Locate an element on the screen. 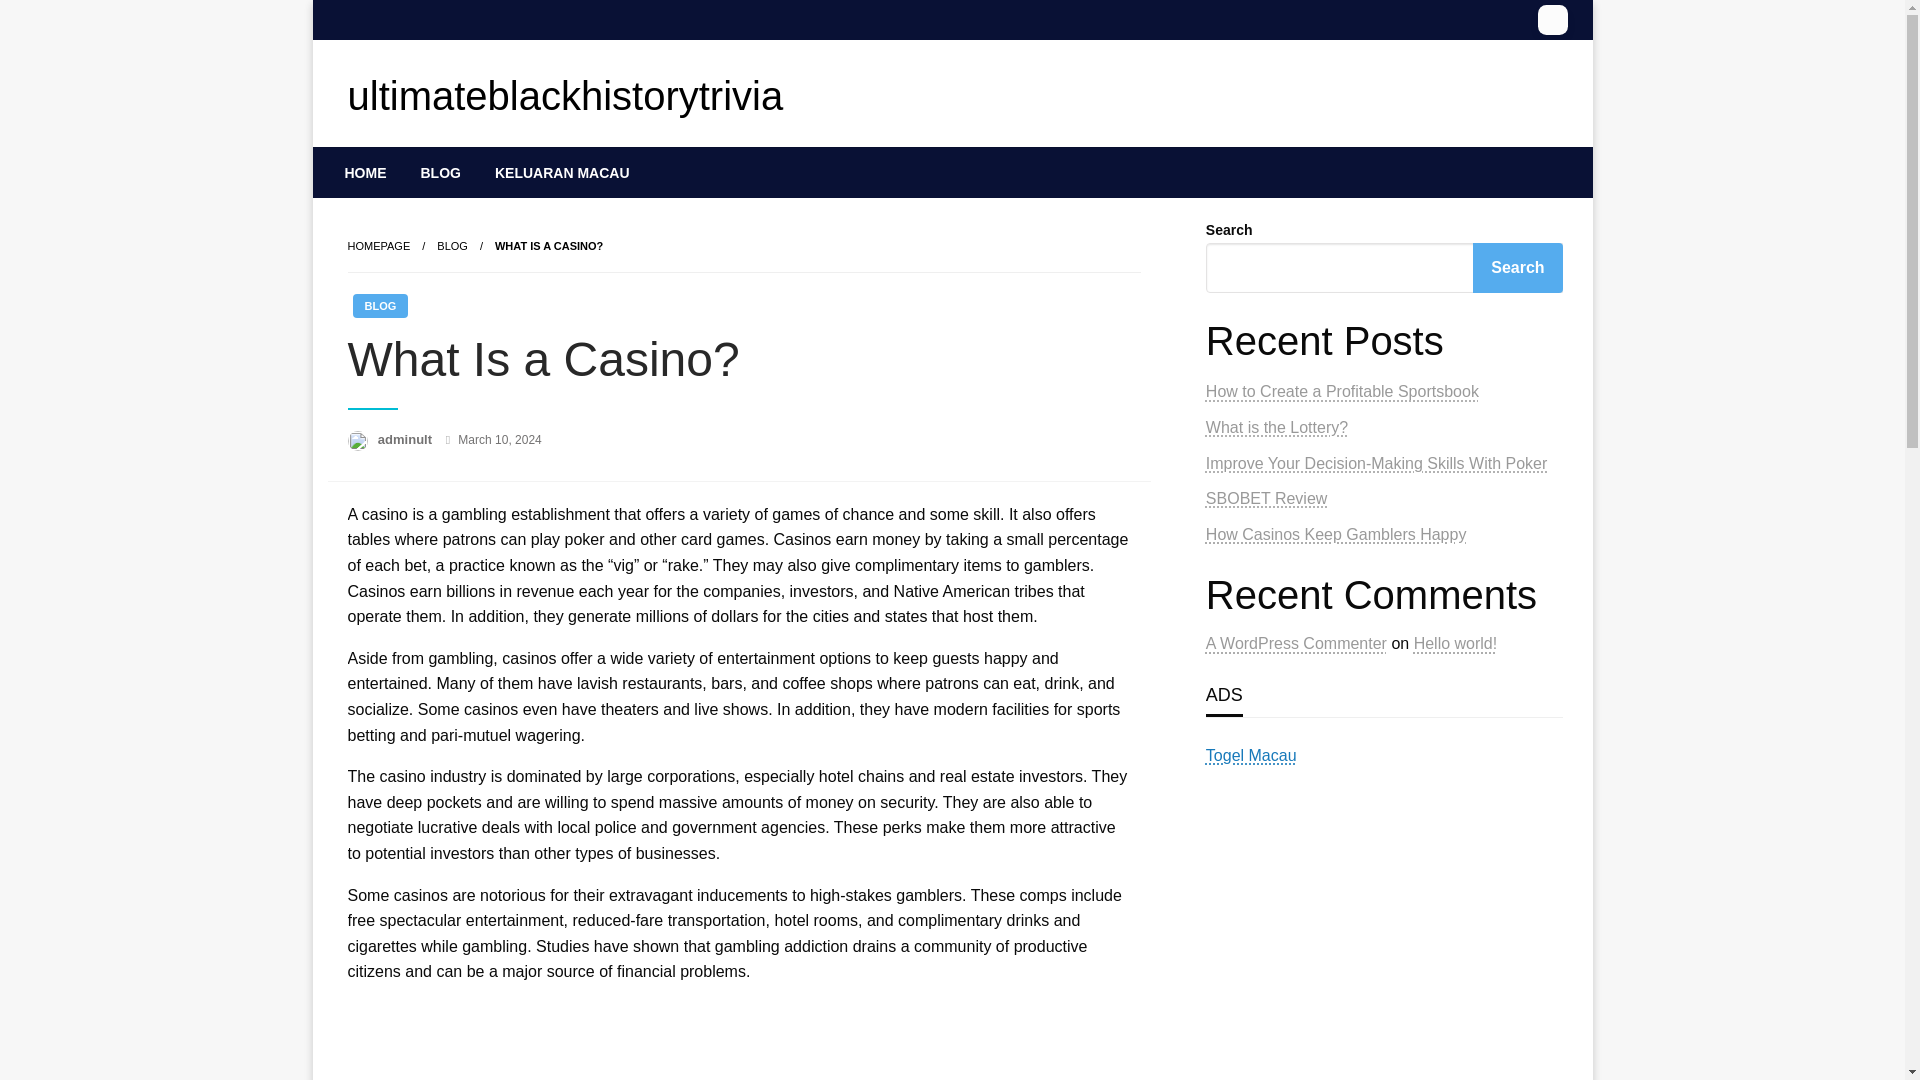  SBOBET Review is located at coordinates (1266, 498).